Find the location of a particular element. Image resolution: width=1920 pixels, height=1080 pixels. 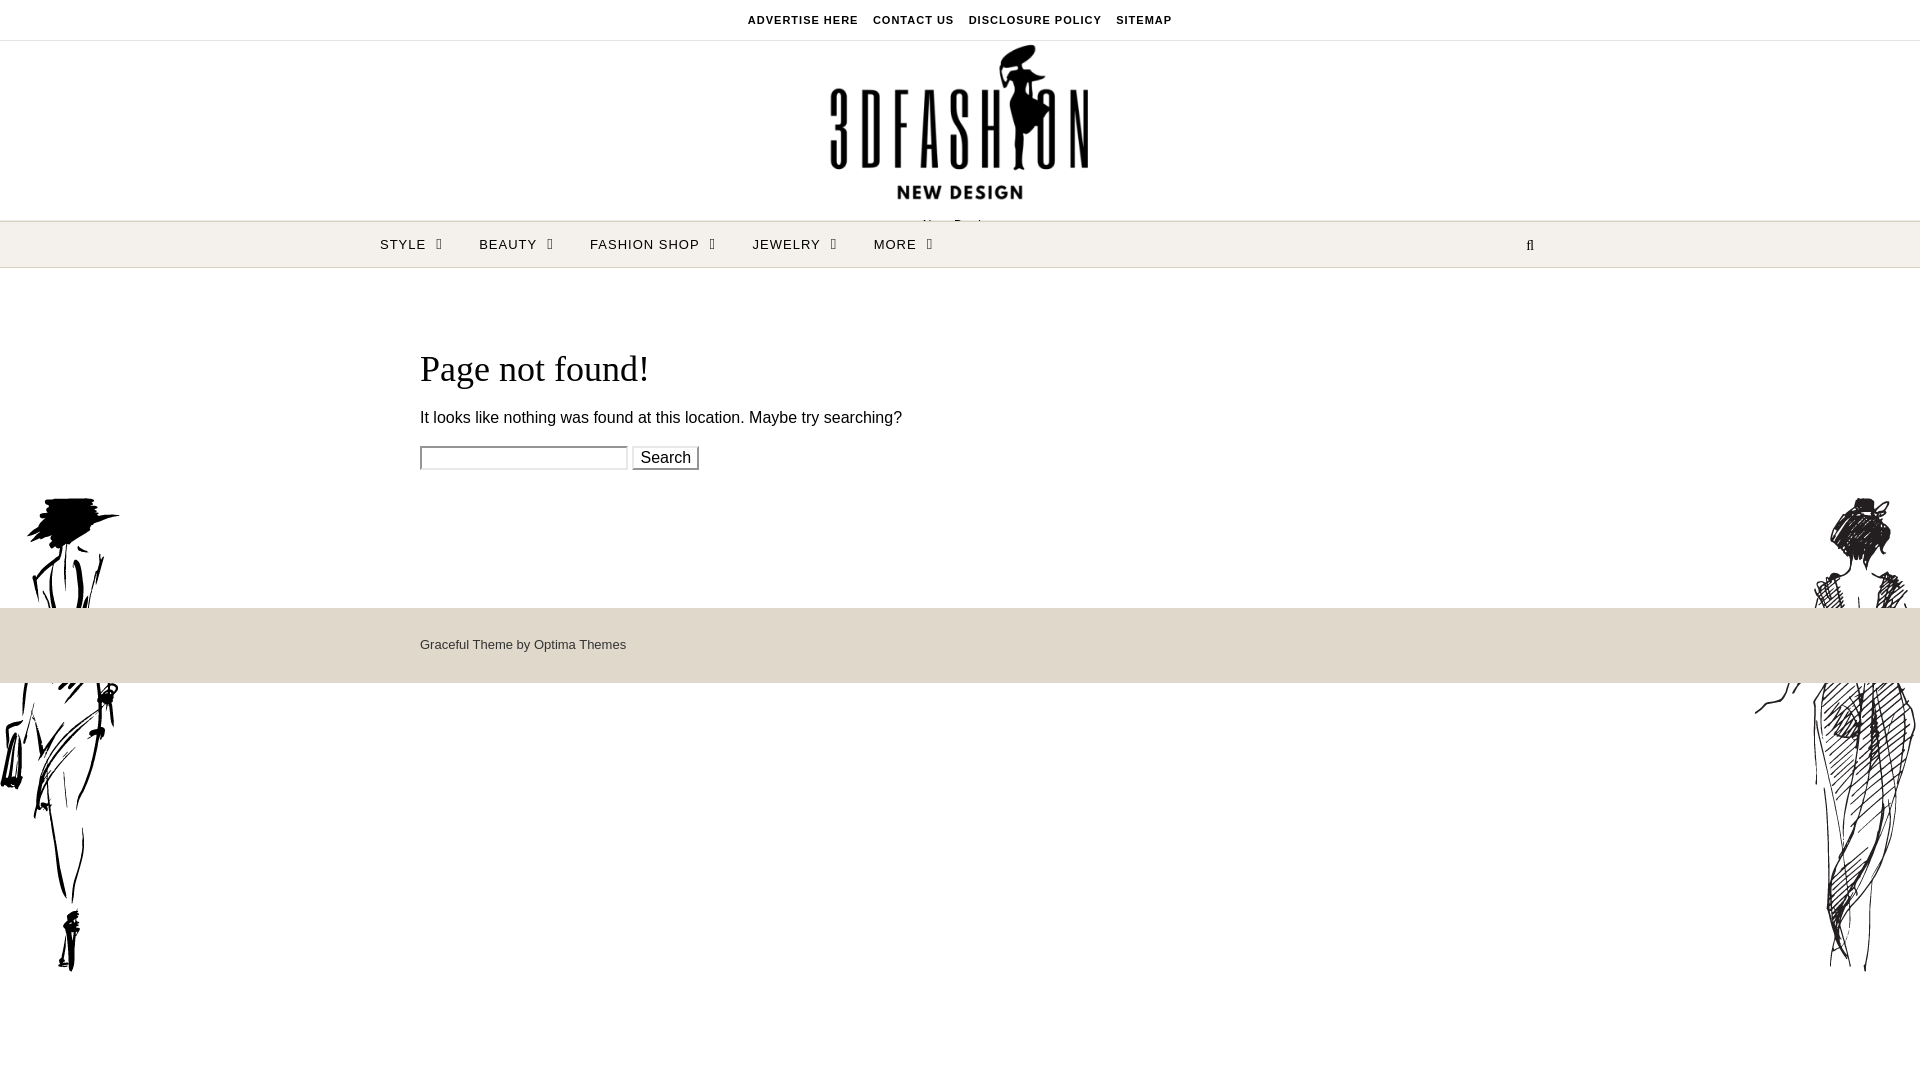

ADVERTISE HERE is located at coordinates (806, 20).